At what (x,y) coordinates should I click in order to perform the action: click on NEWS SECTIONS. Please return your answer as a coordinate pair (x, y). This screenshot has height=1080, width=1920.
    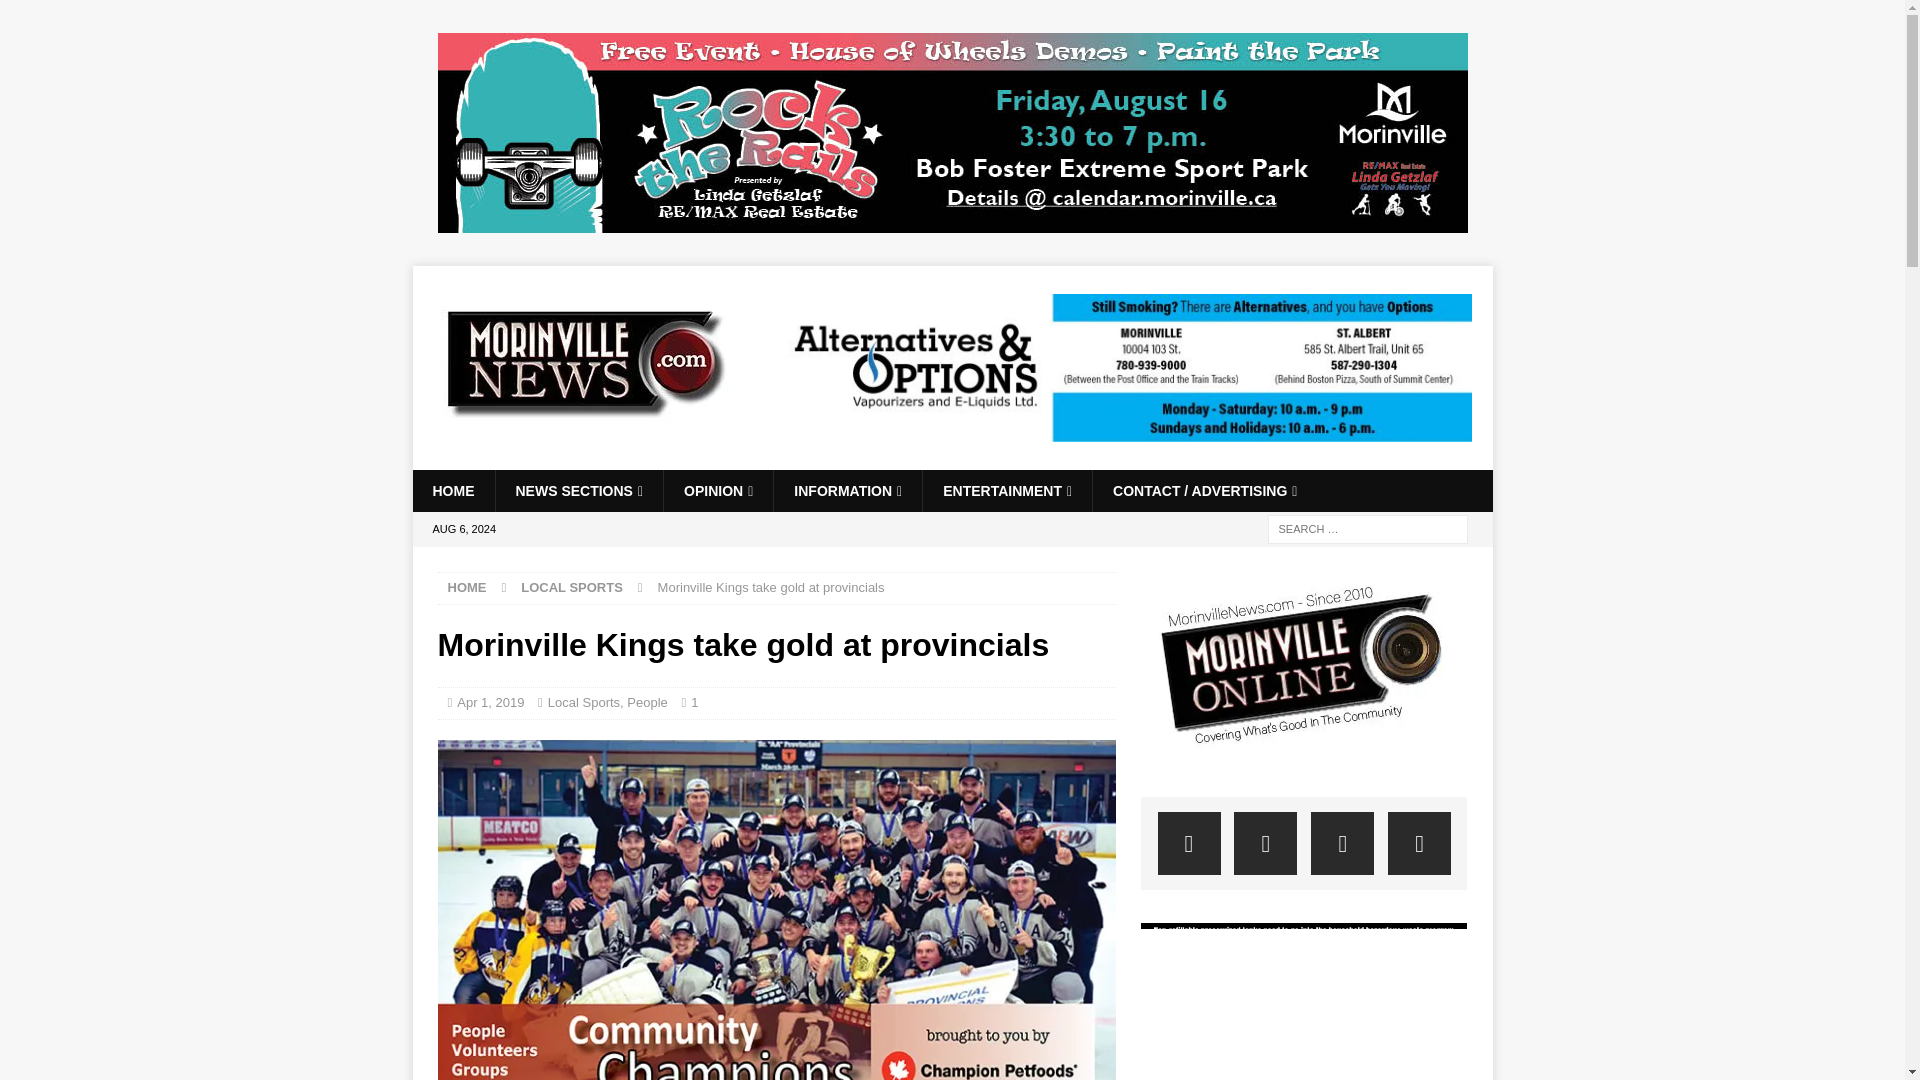
    Looking at the image, I should click on (578, 490).